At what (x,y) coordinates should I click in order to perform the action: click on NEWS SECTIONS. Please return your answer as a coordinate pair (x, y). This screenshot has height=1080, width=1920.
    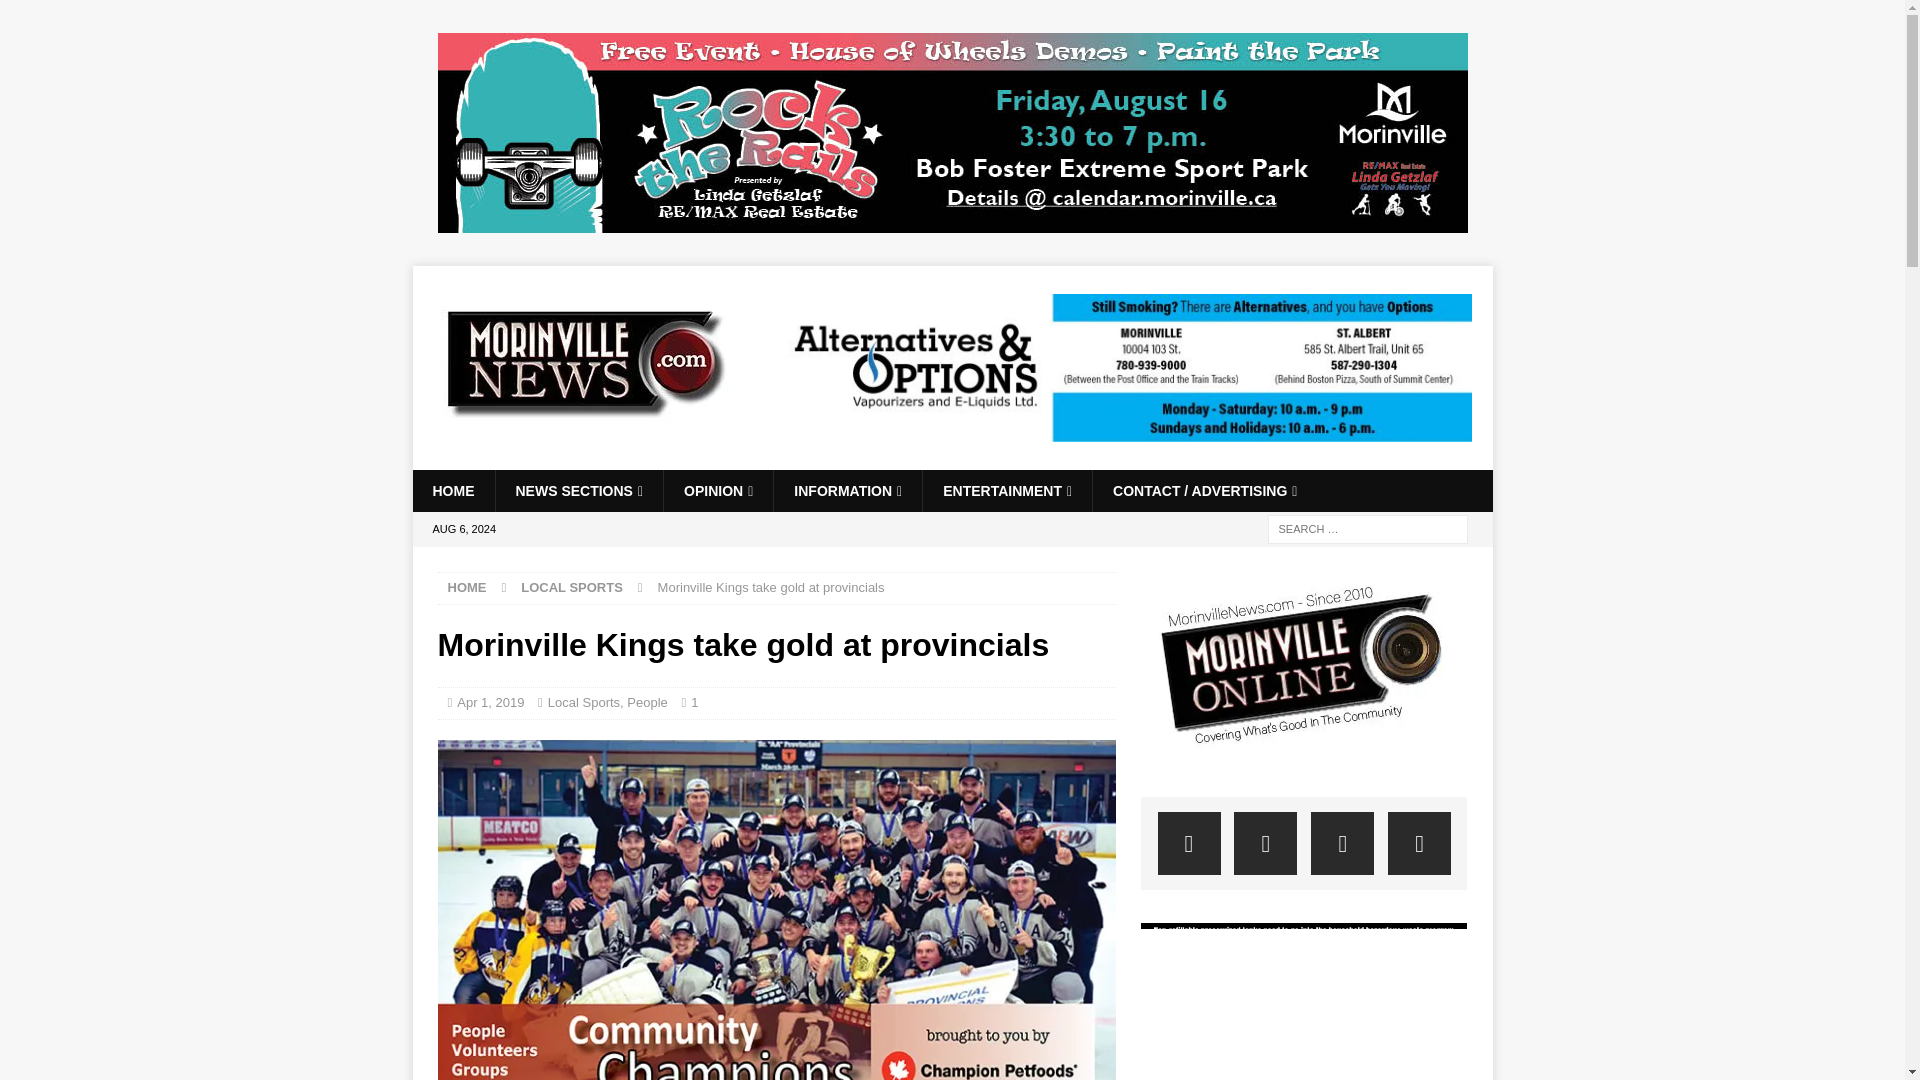
    Looking at the image, I should click on (578, 490).